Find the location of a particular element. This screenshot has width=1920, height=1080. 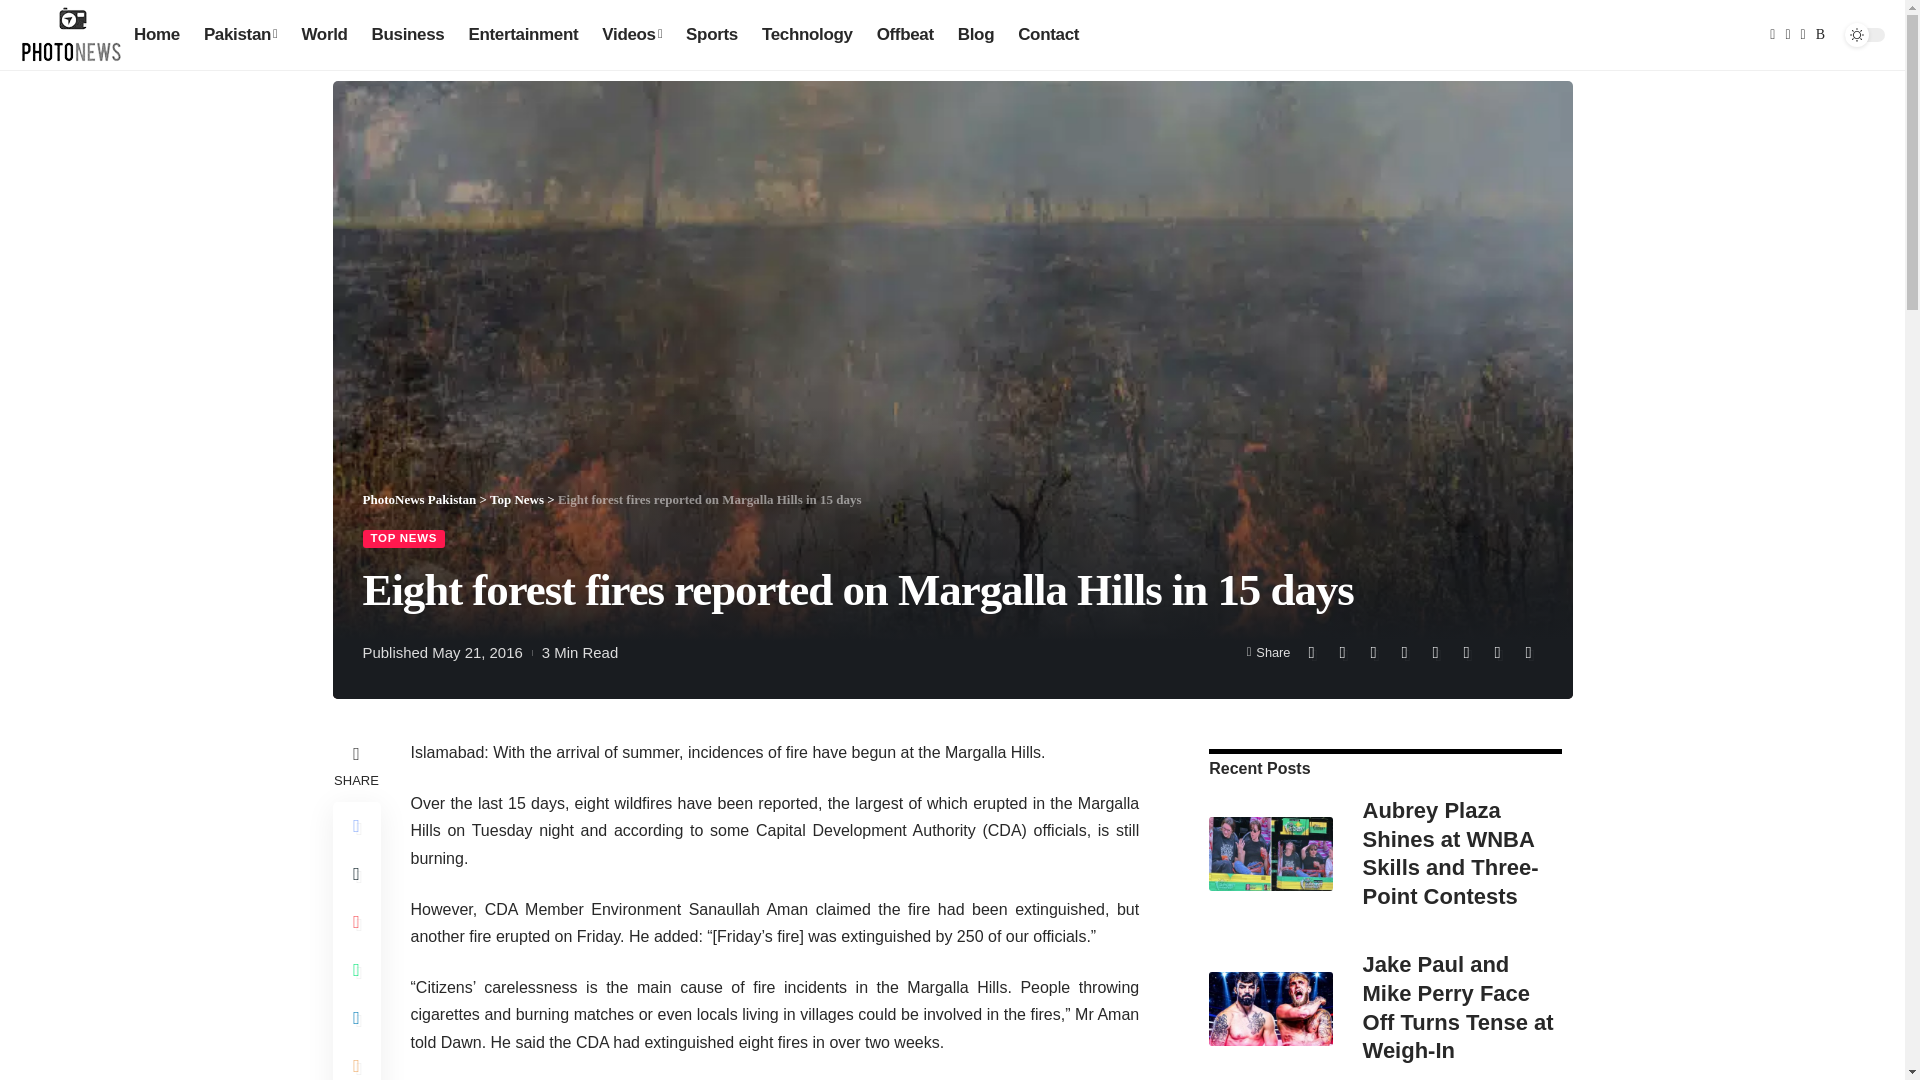

Go to PhotoNews Pakistan. is located at coordinates (419, 499).